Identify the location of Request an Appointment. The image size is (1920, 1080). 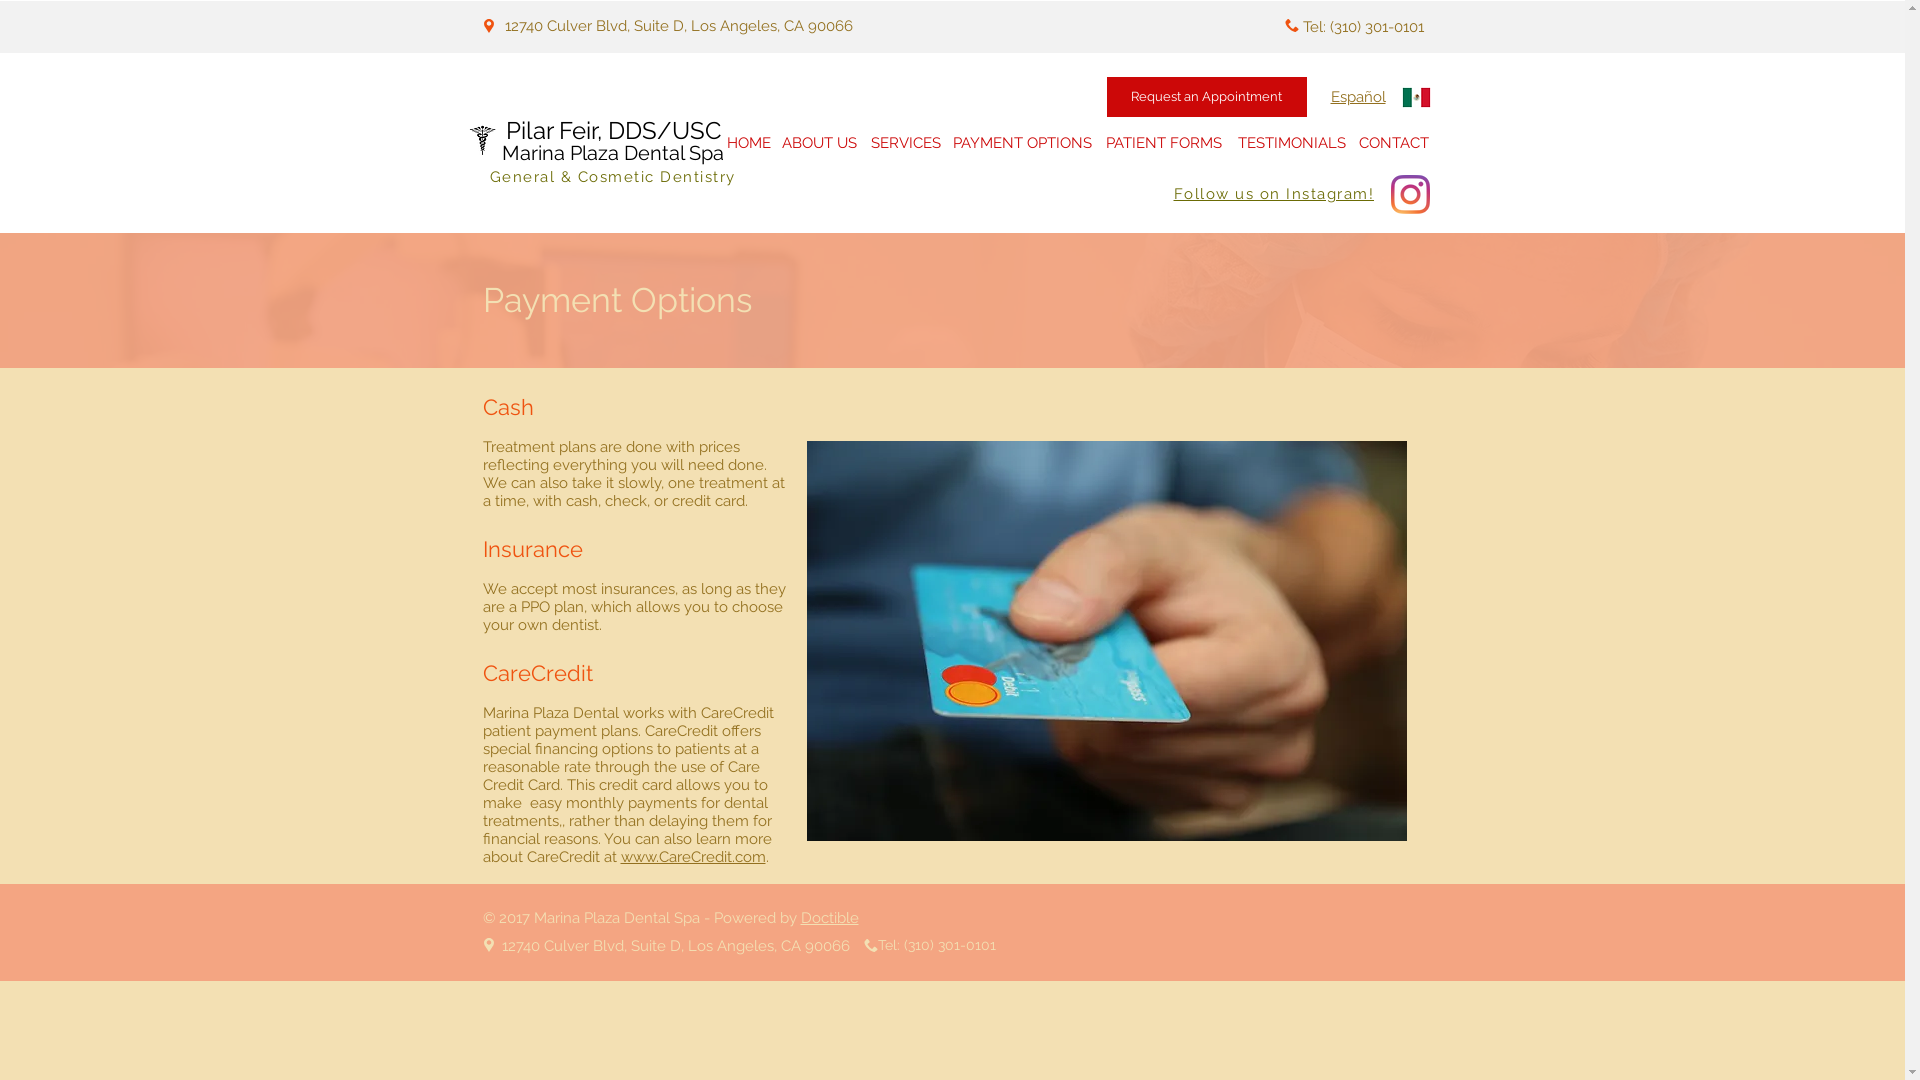
(1206, 97).